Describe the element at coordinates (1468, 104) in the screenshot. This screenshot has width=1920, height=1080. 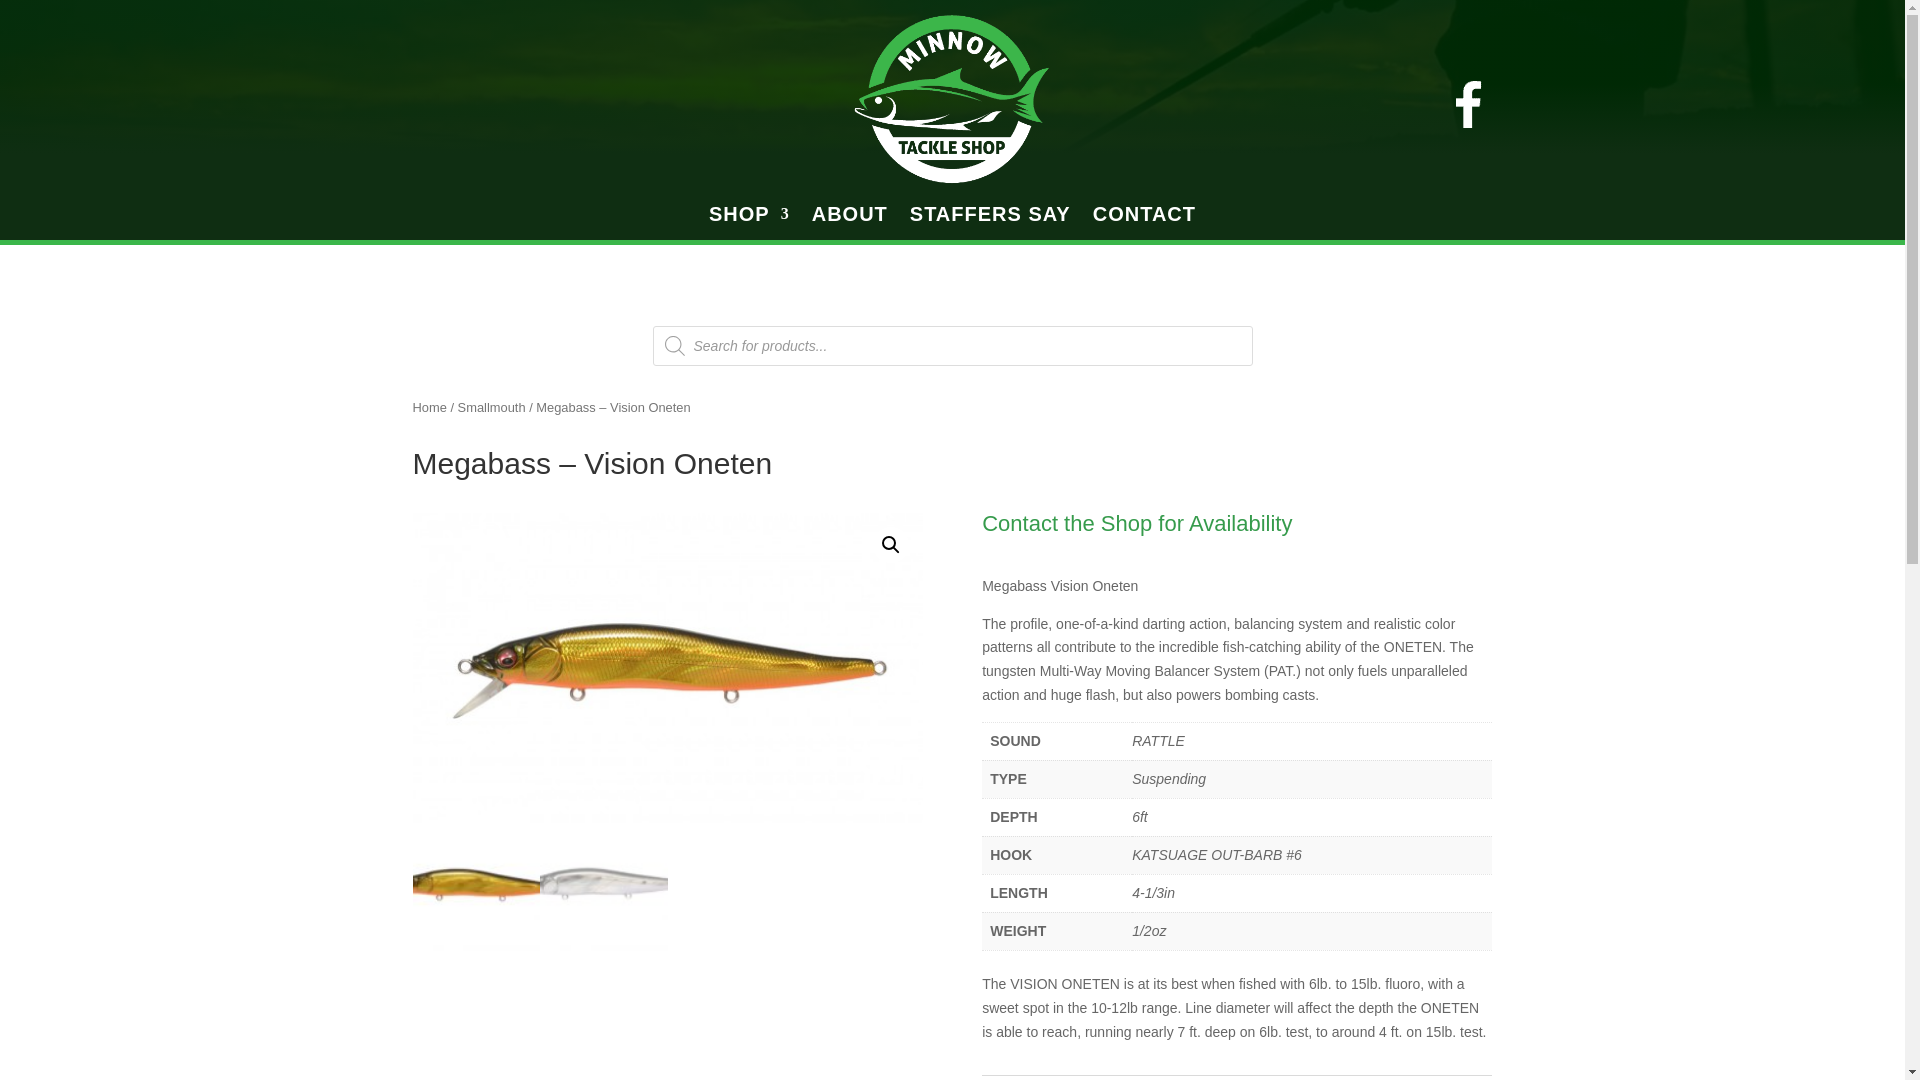
I see `FB-logo` at that location.